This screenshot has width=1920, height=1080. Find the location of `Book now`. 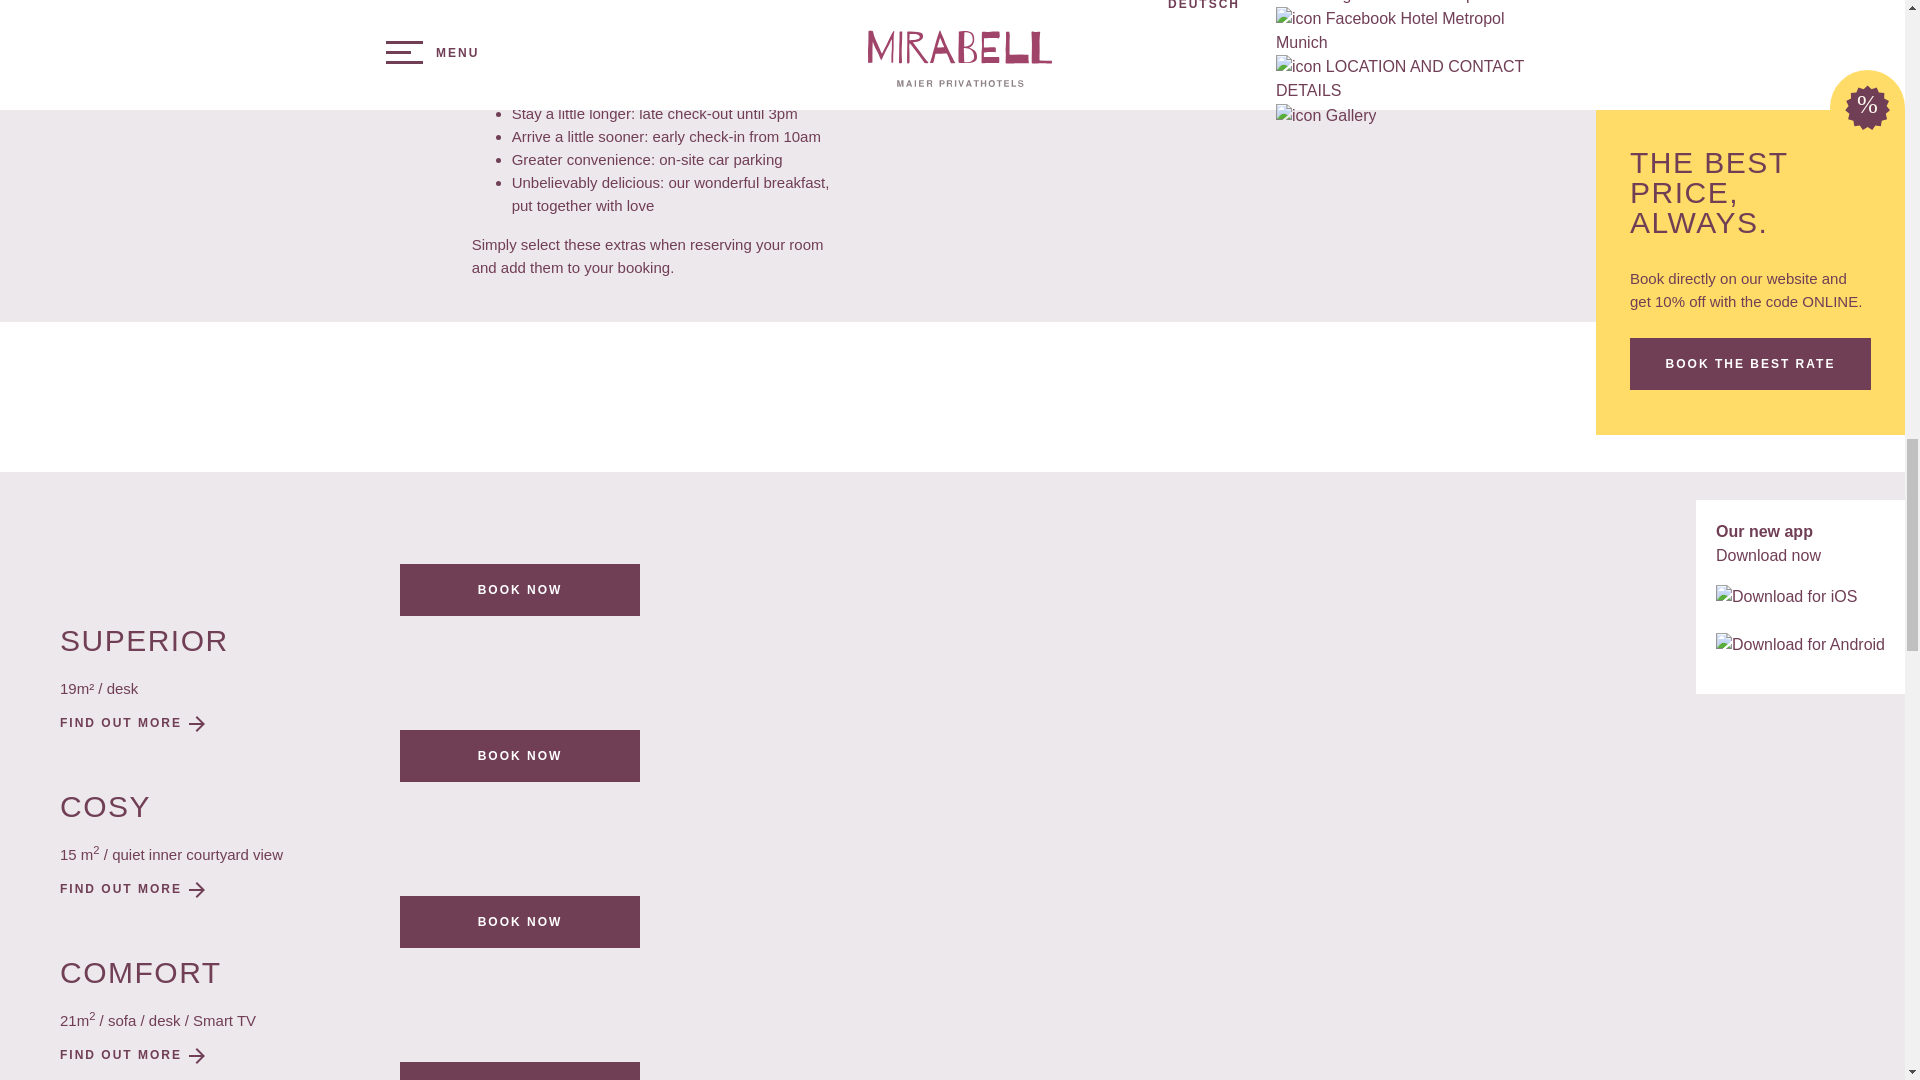

Book now is located at coordinates (519, 922).